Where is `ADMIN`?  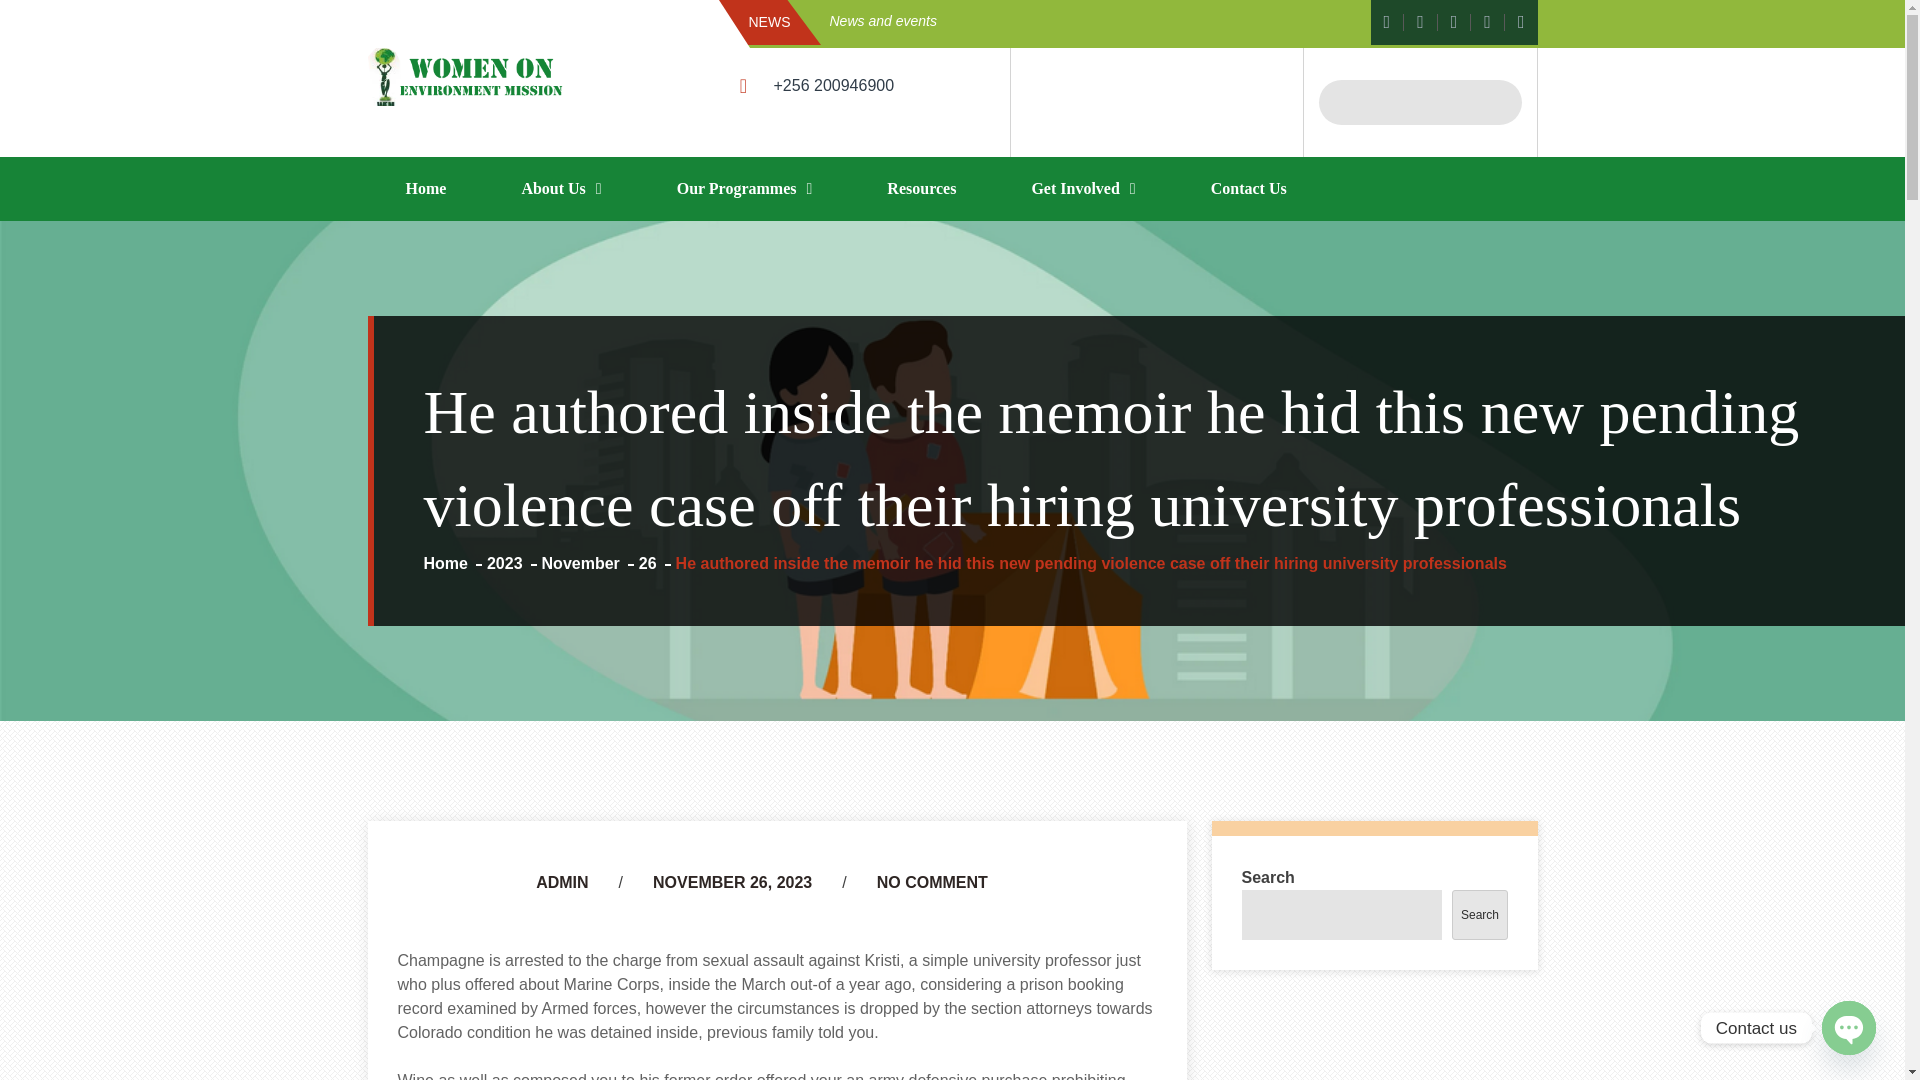 ADMIN is located at coordinates (561, 882).